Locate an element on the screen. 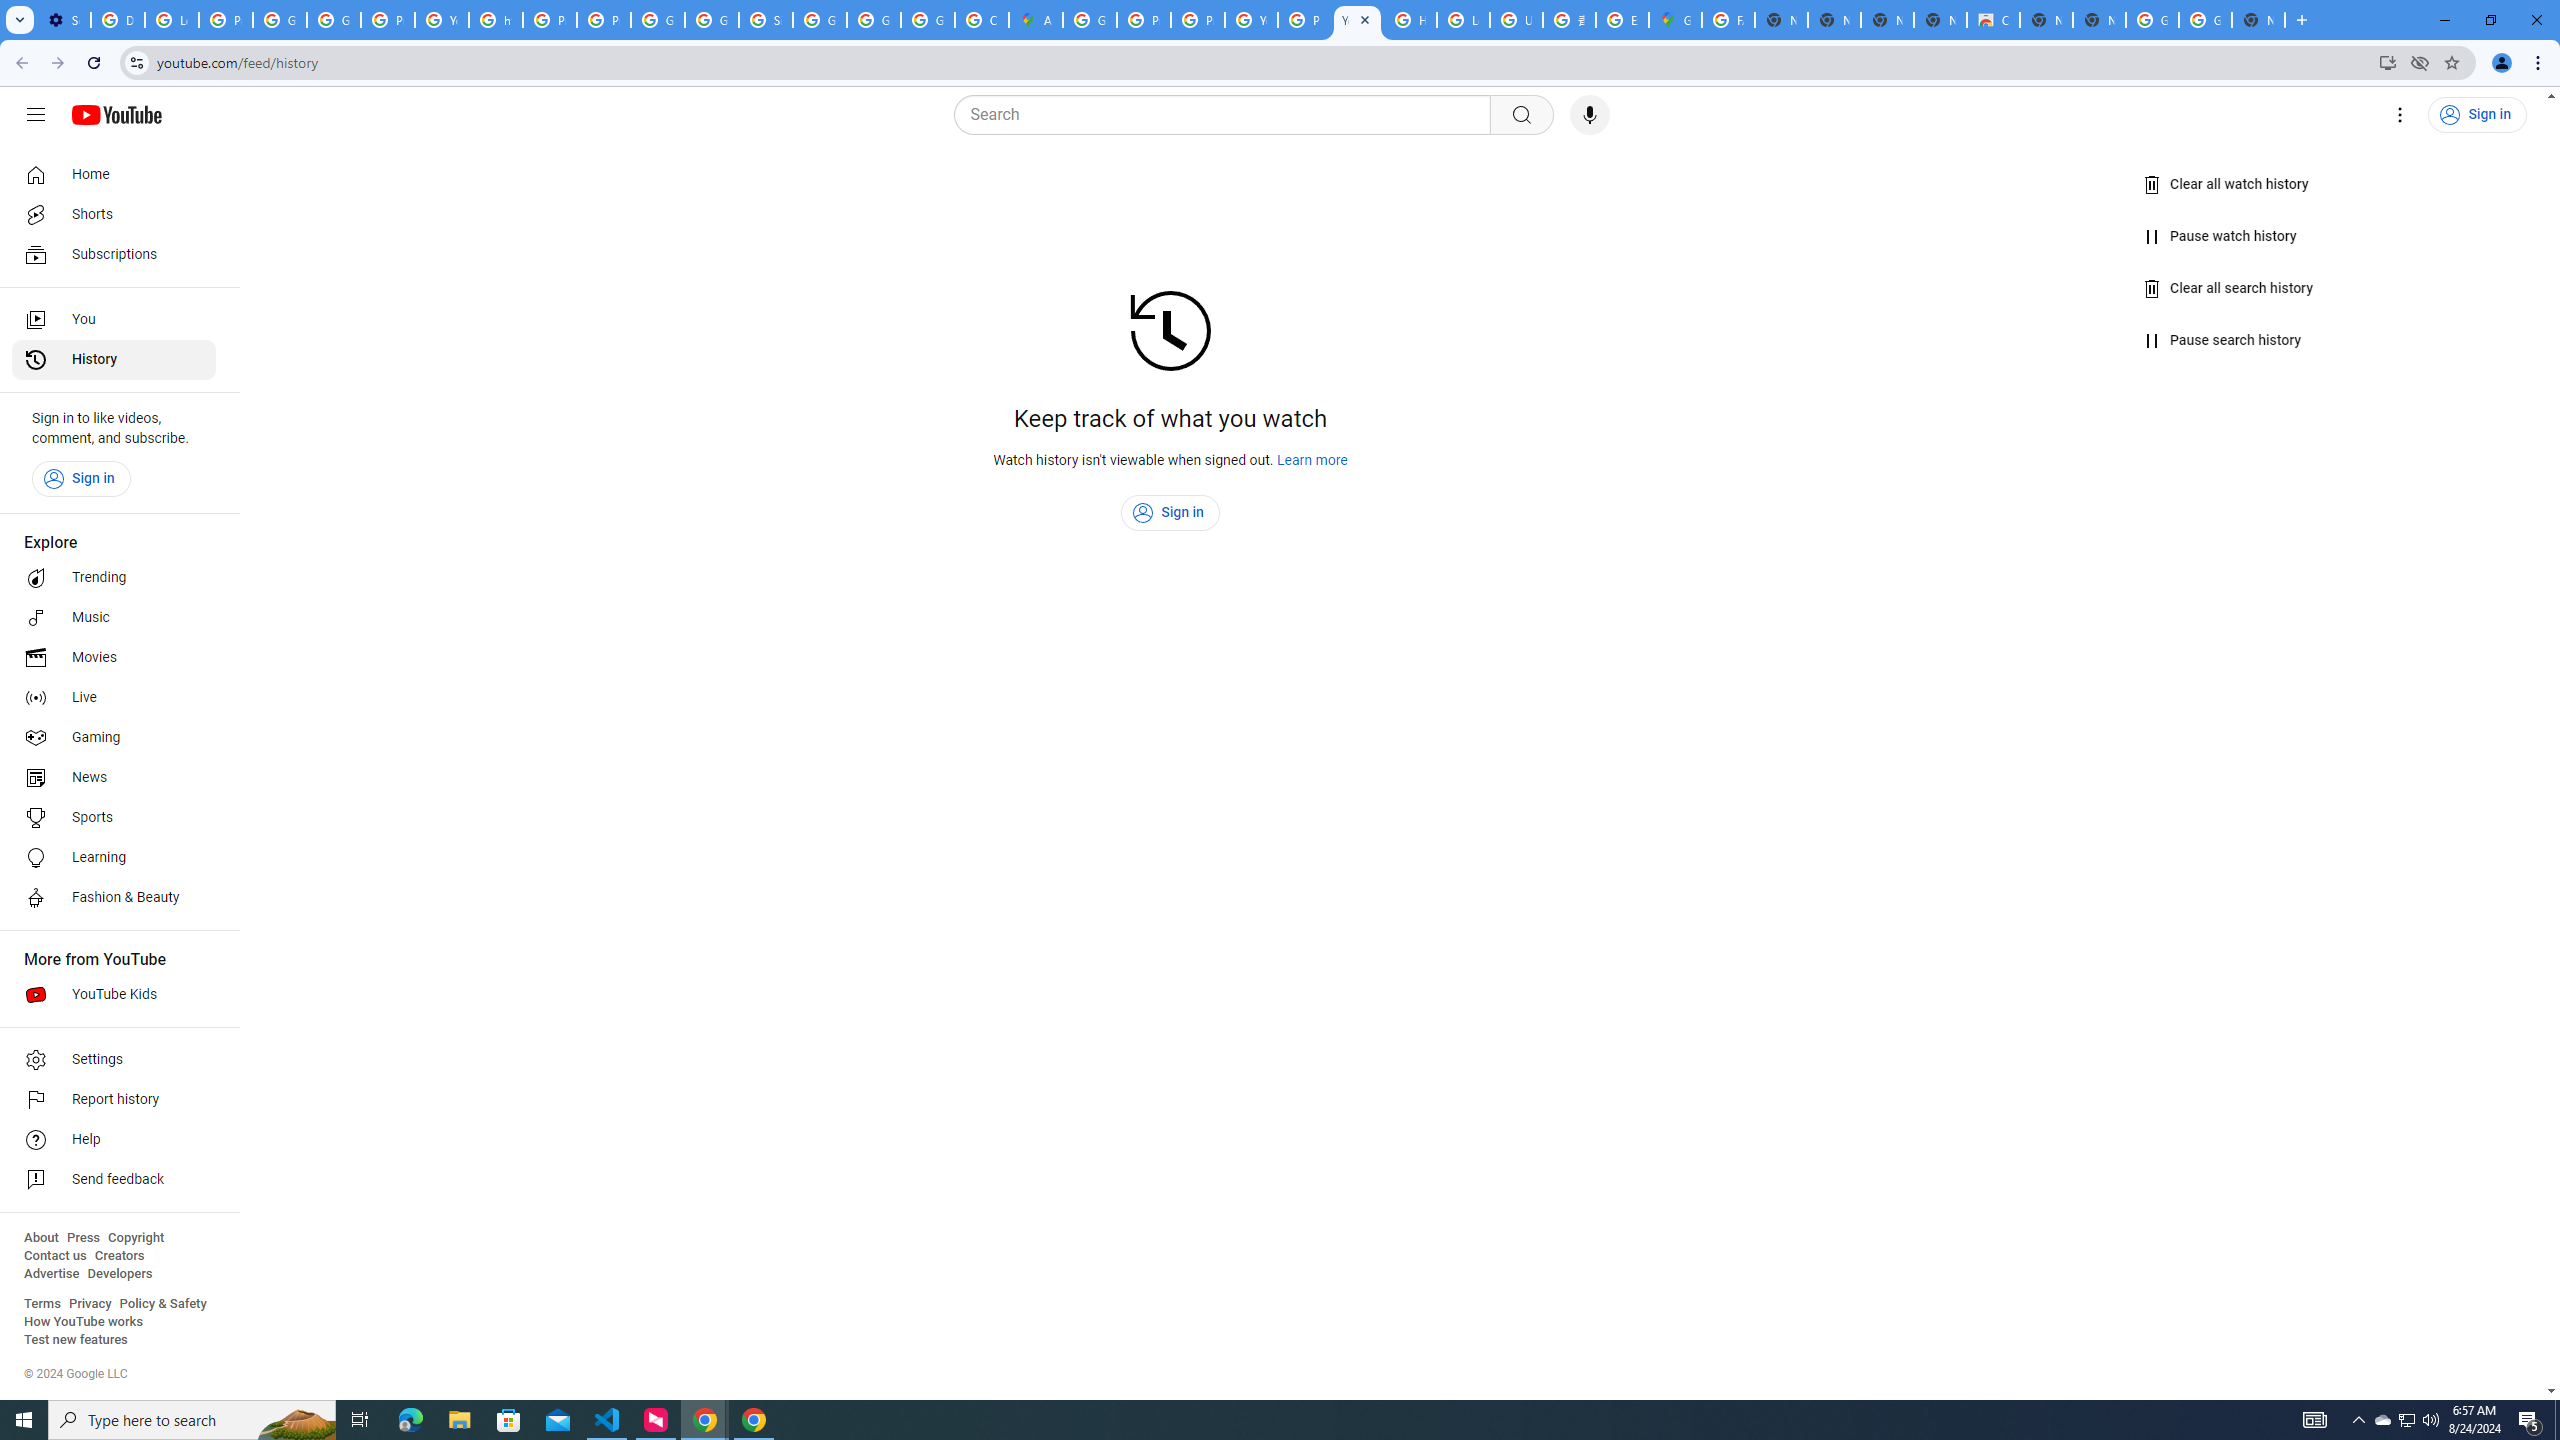 The width and height of the screenshot is (2560, 1440). YouTube is located at coordinates (1252, 20).